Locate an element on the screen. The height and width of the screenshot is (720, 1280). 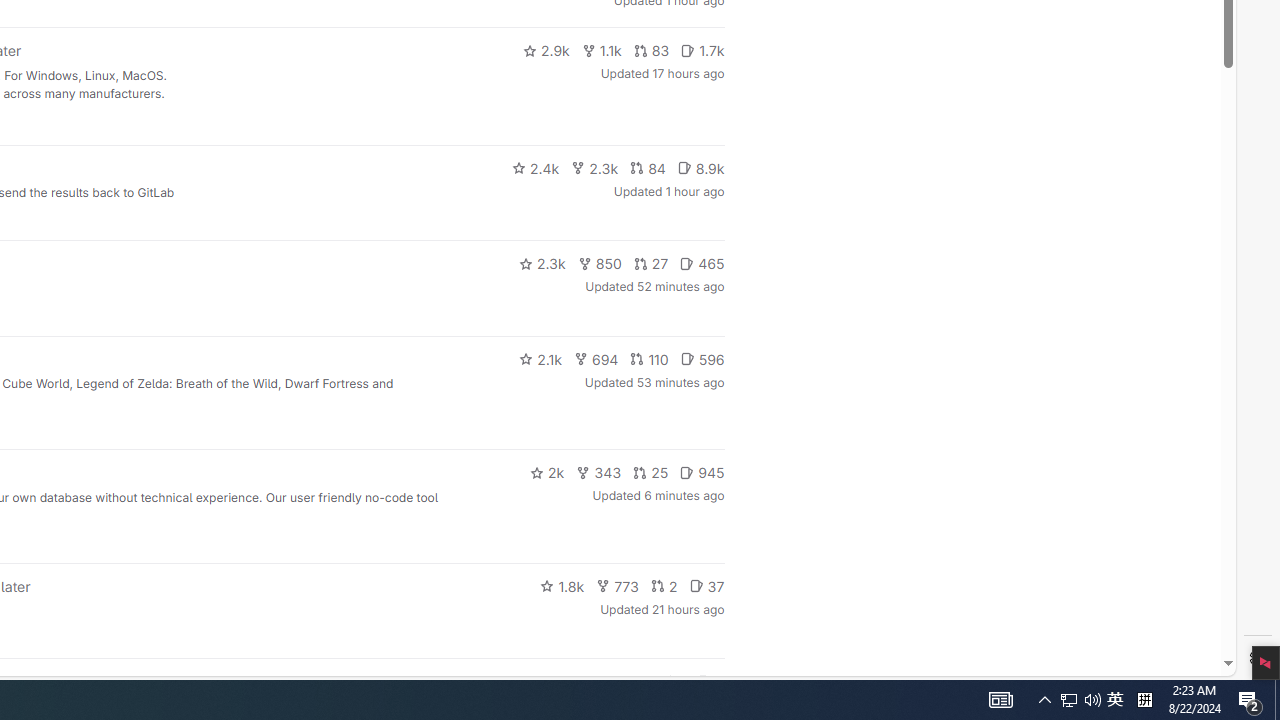
2.1k is located at coordinates (540, 358).